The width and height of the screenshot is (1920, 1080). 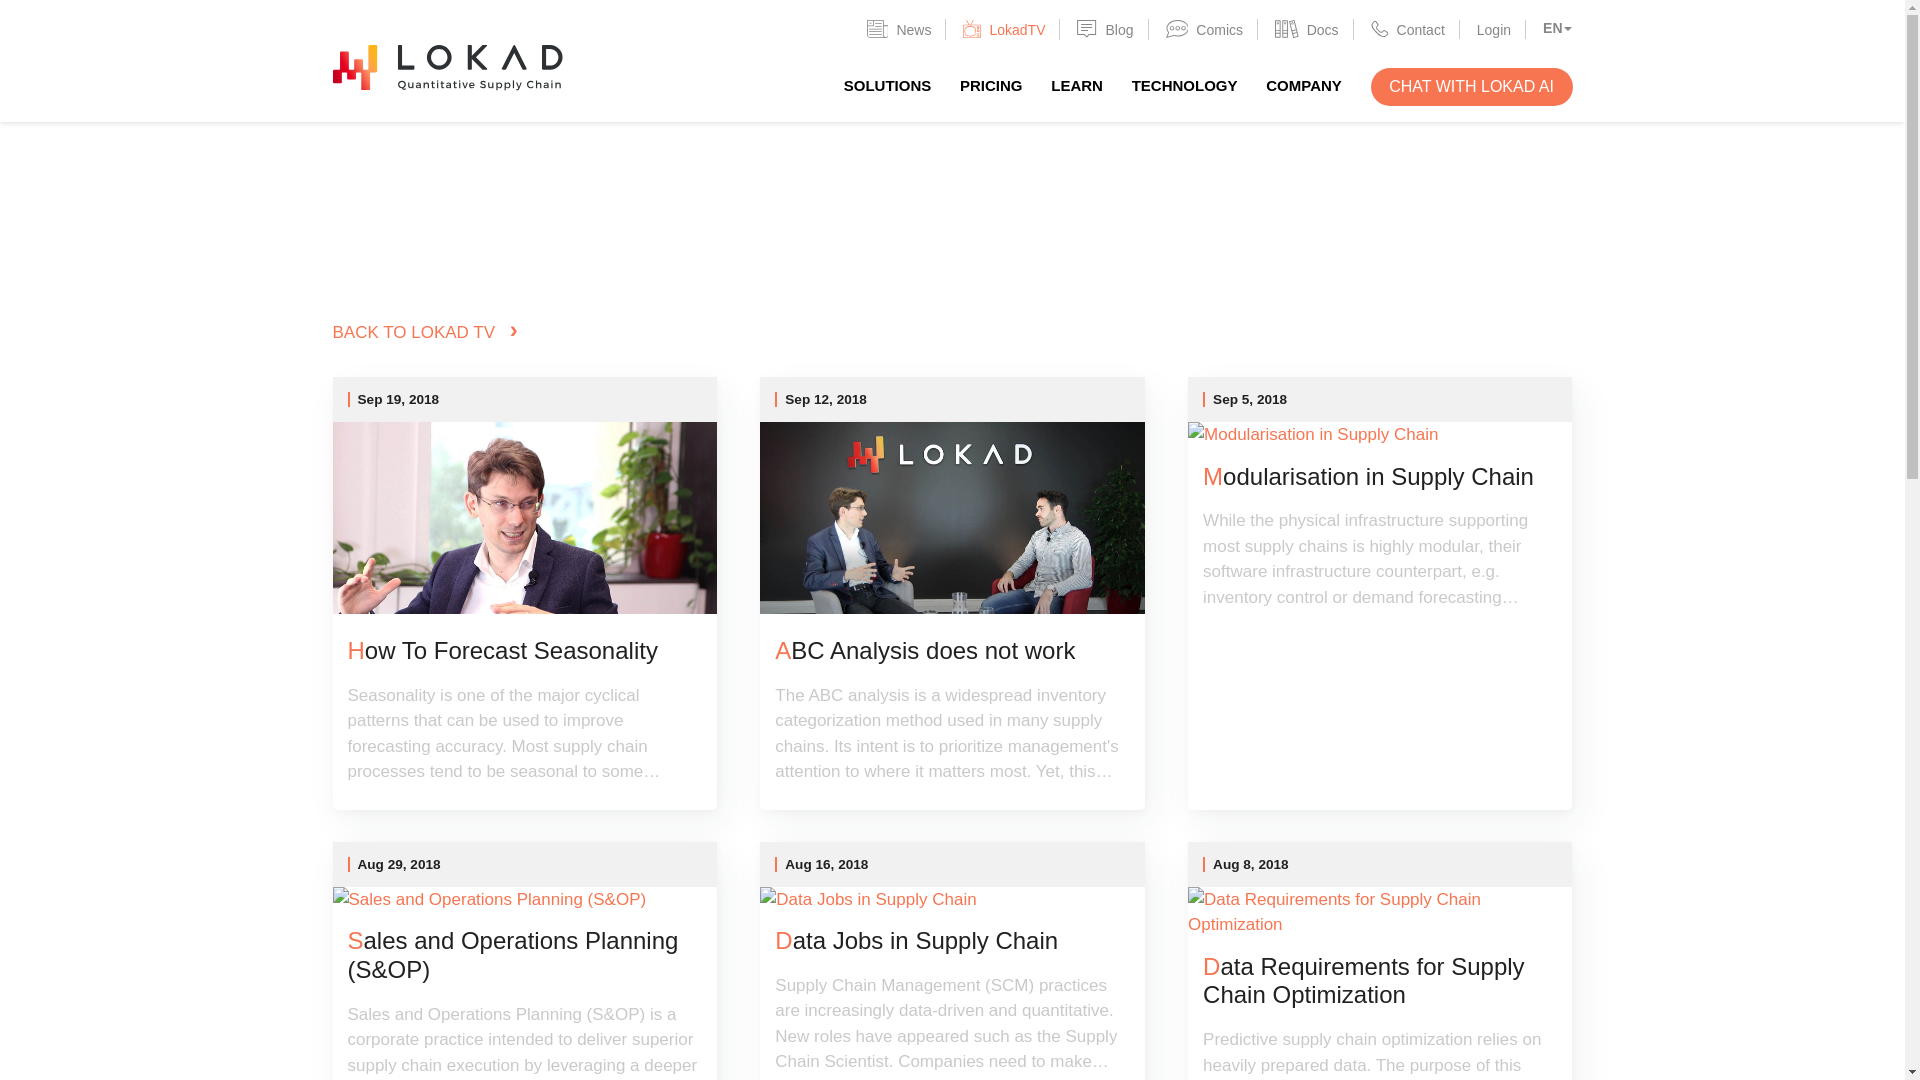 I want to click on Blog, so click(x=1104, y=28).